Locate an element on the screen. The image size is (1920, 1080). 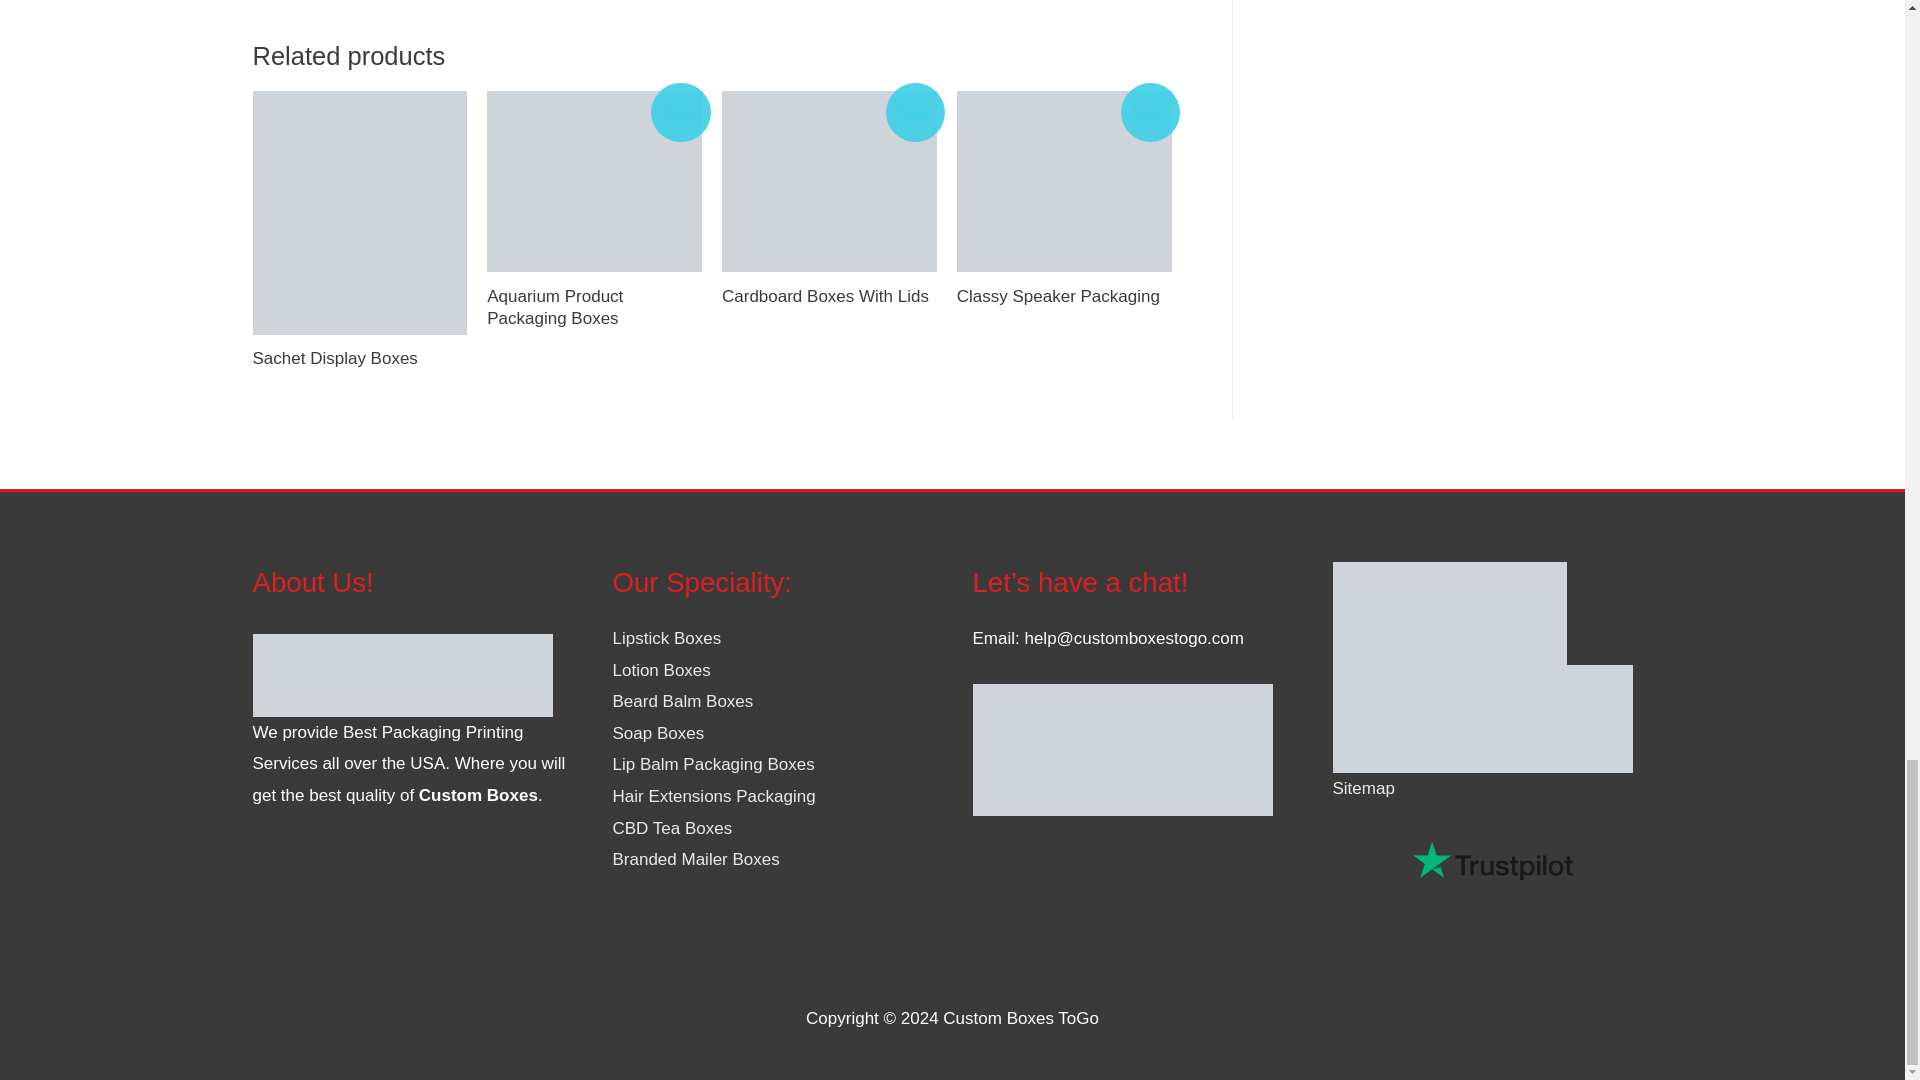
Aquarium Product Packaging Boxes is located at coordinates (594, 308).